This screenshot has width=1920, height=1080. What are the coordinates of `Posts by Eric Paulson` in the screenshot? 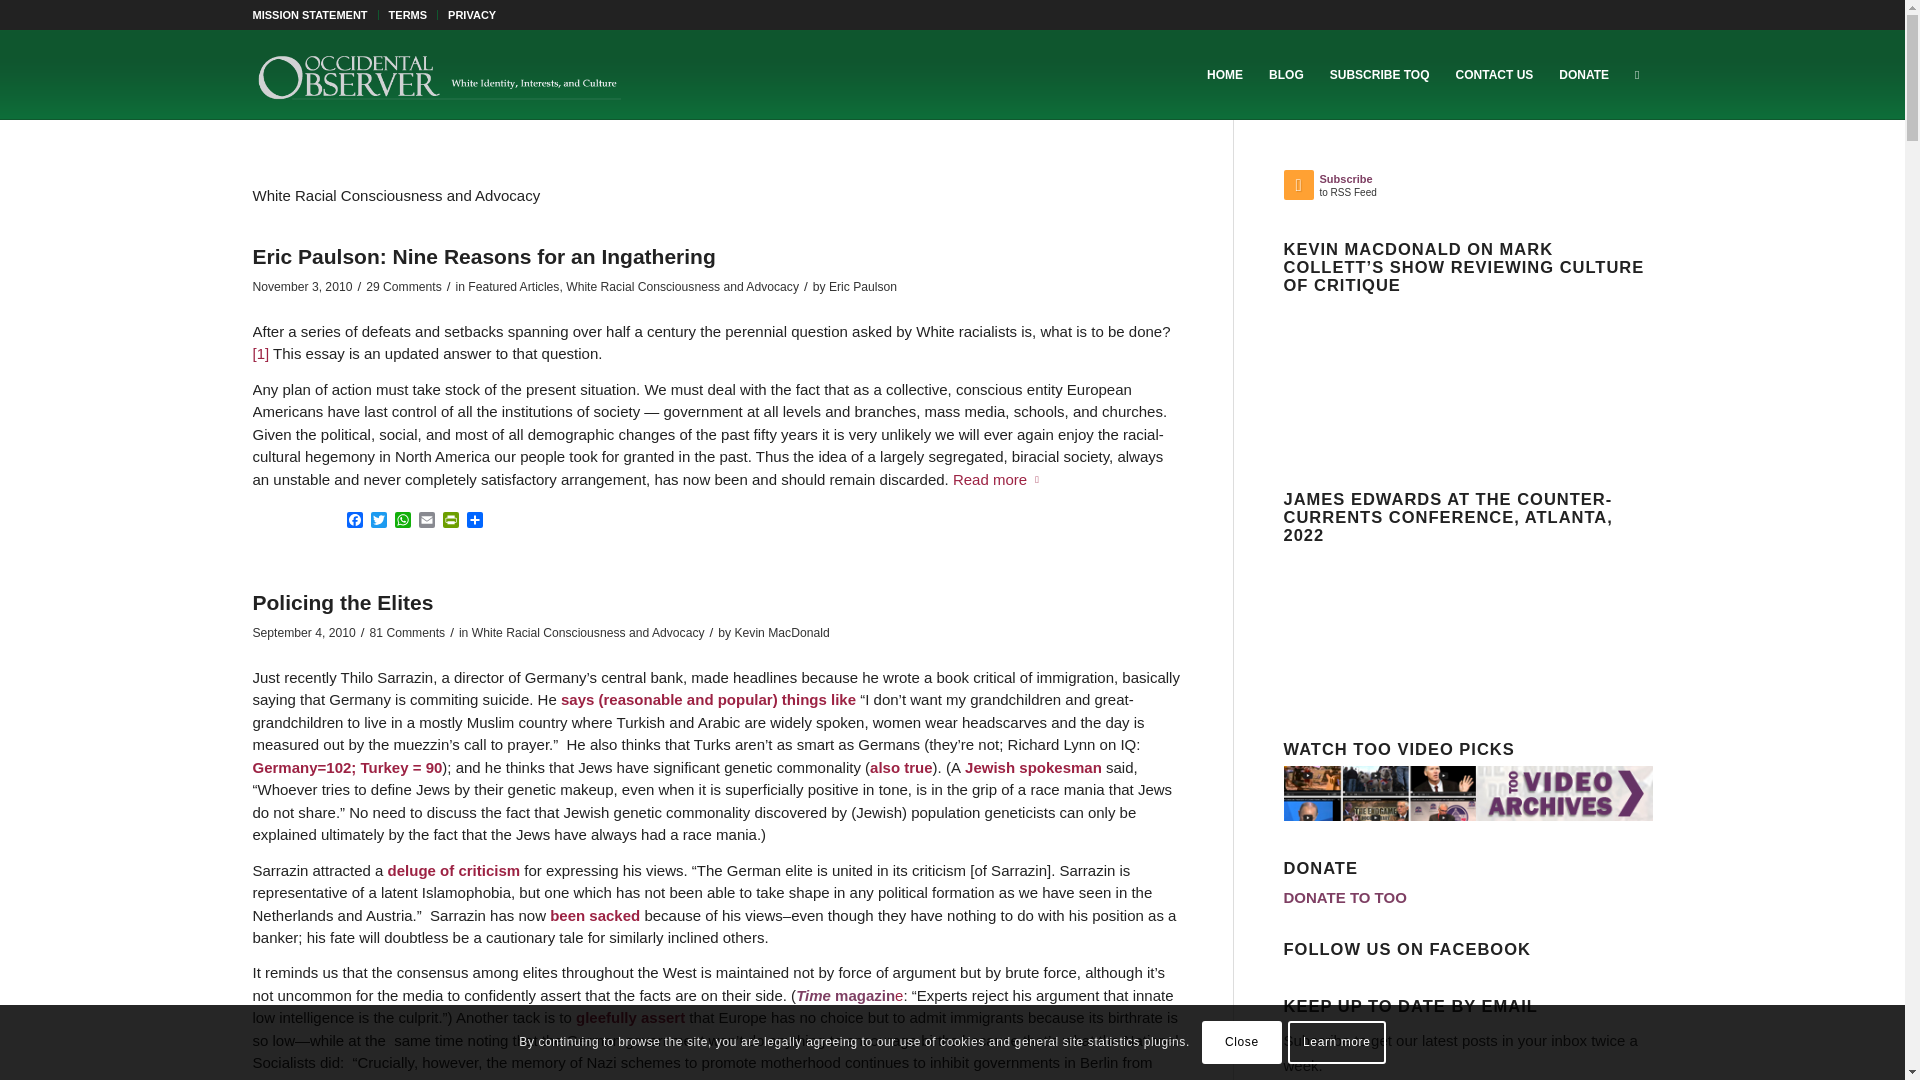 It's located at (862, 286).